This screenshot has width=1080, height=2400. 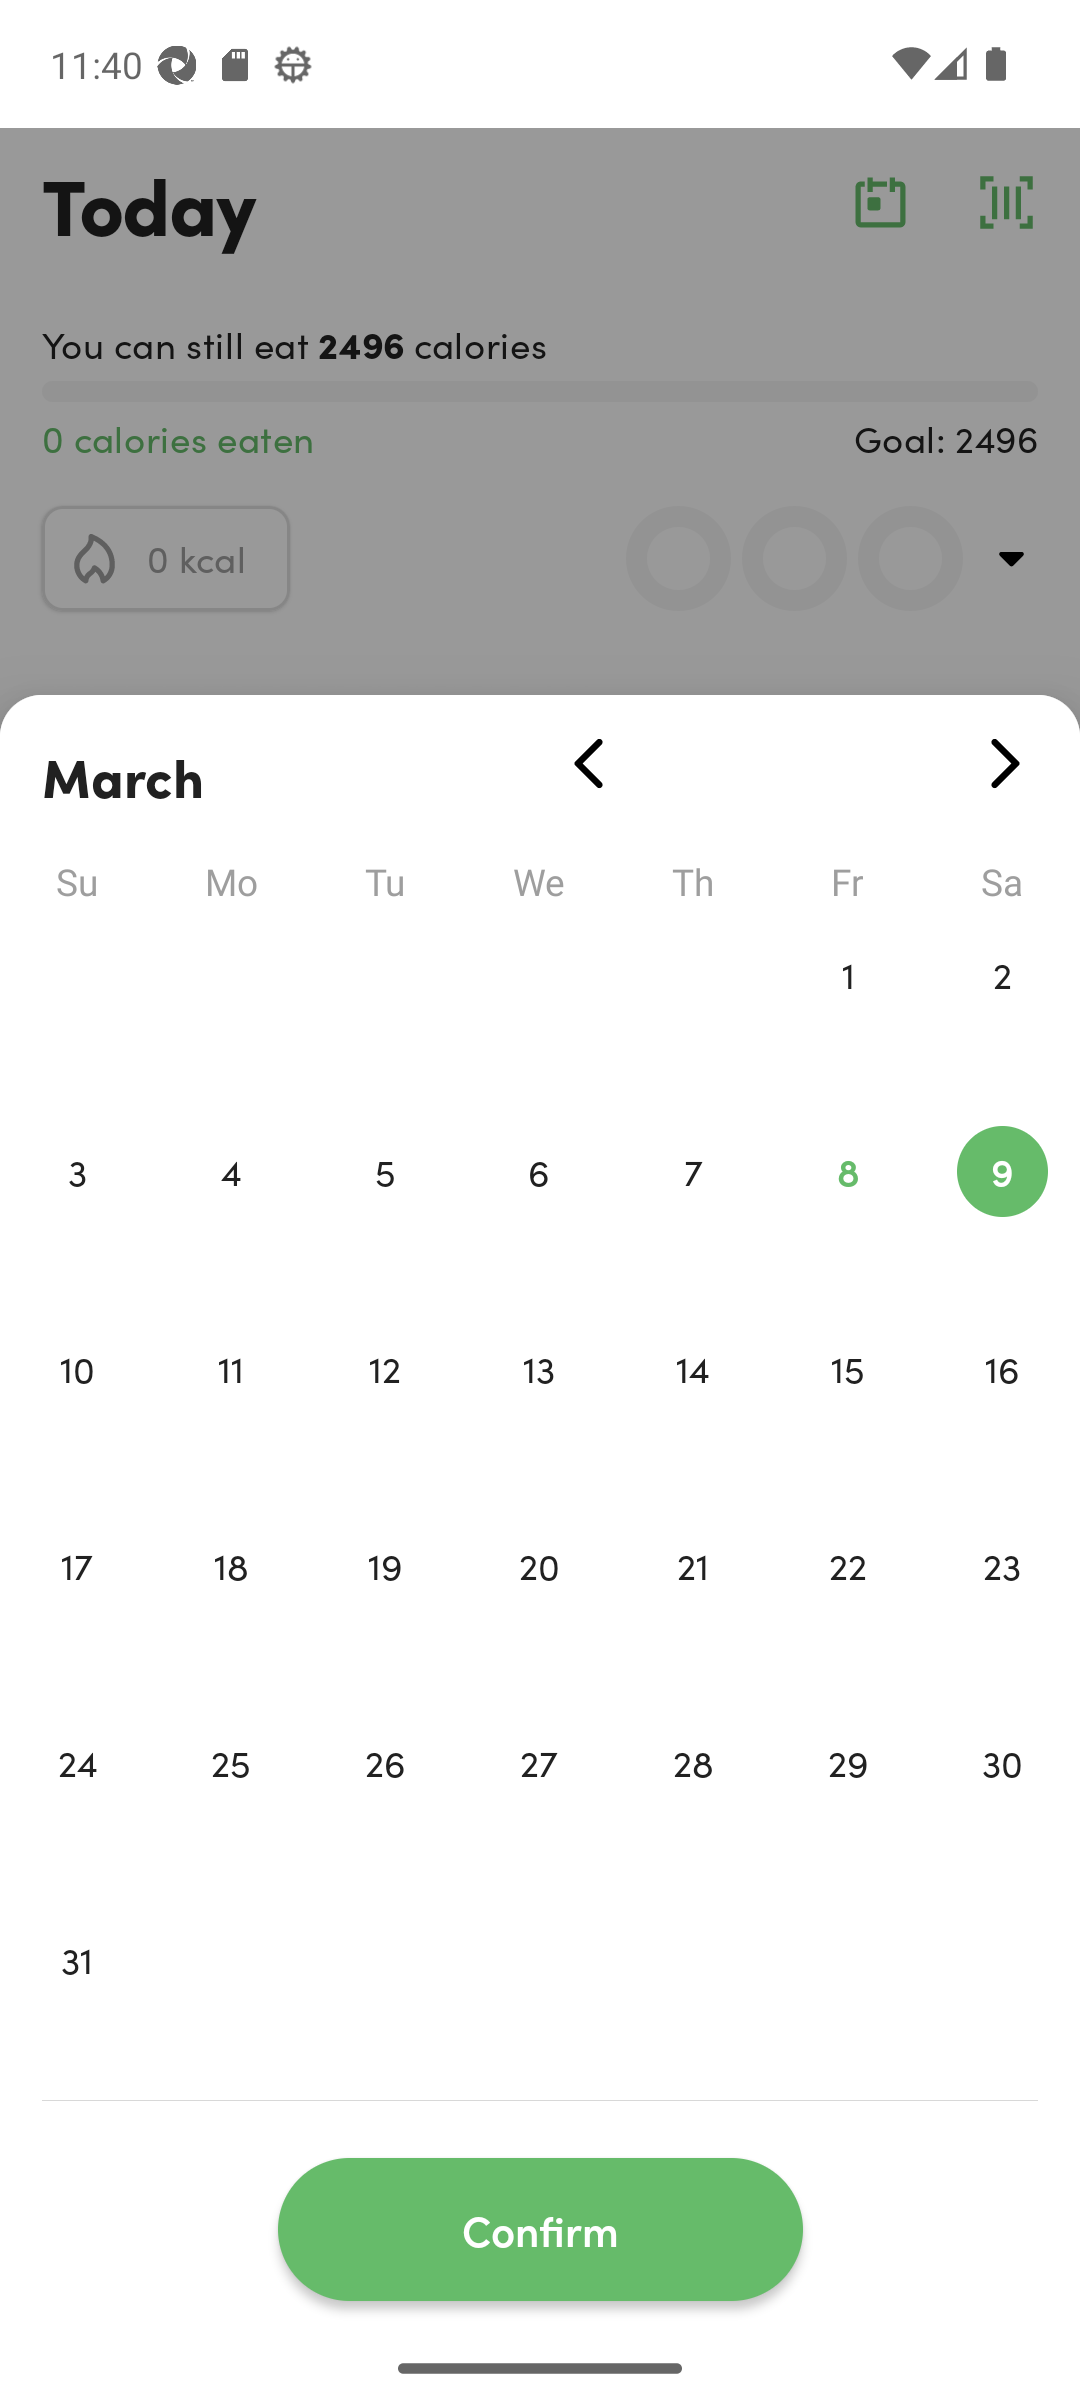 I want to click on 3, so click(x=77, y=1214).